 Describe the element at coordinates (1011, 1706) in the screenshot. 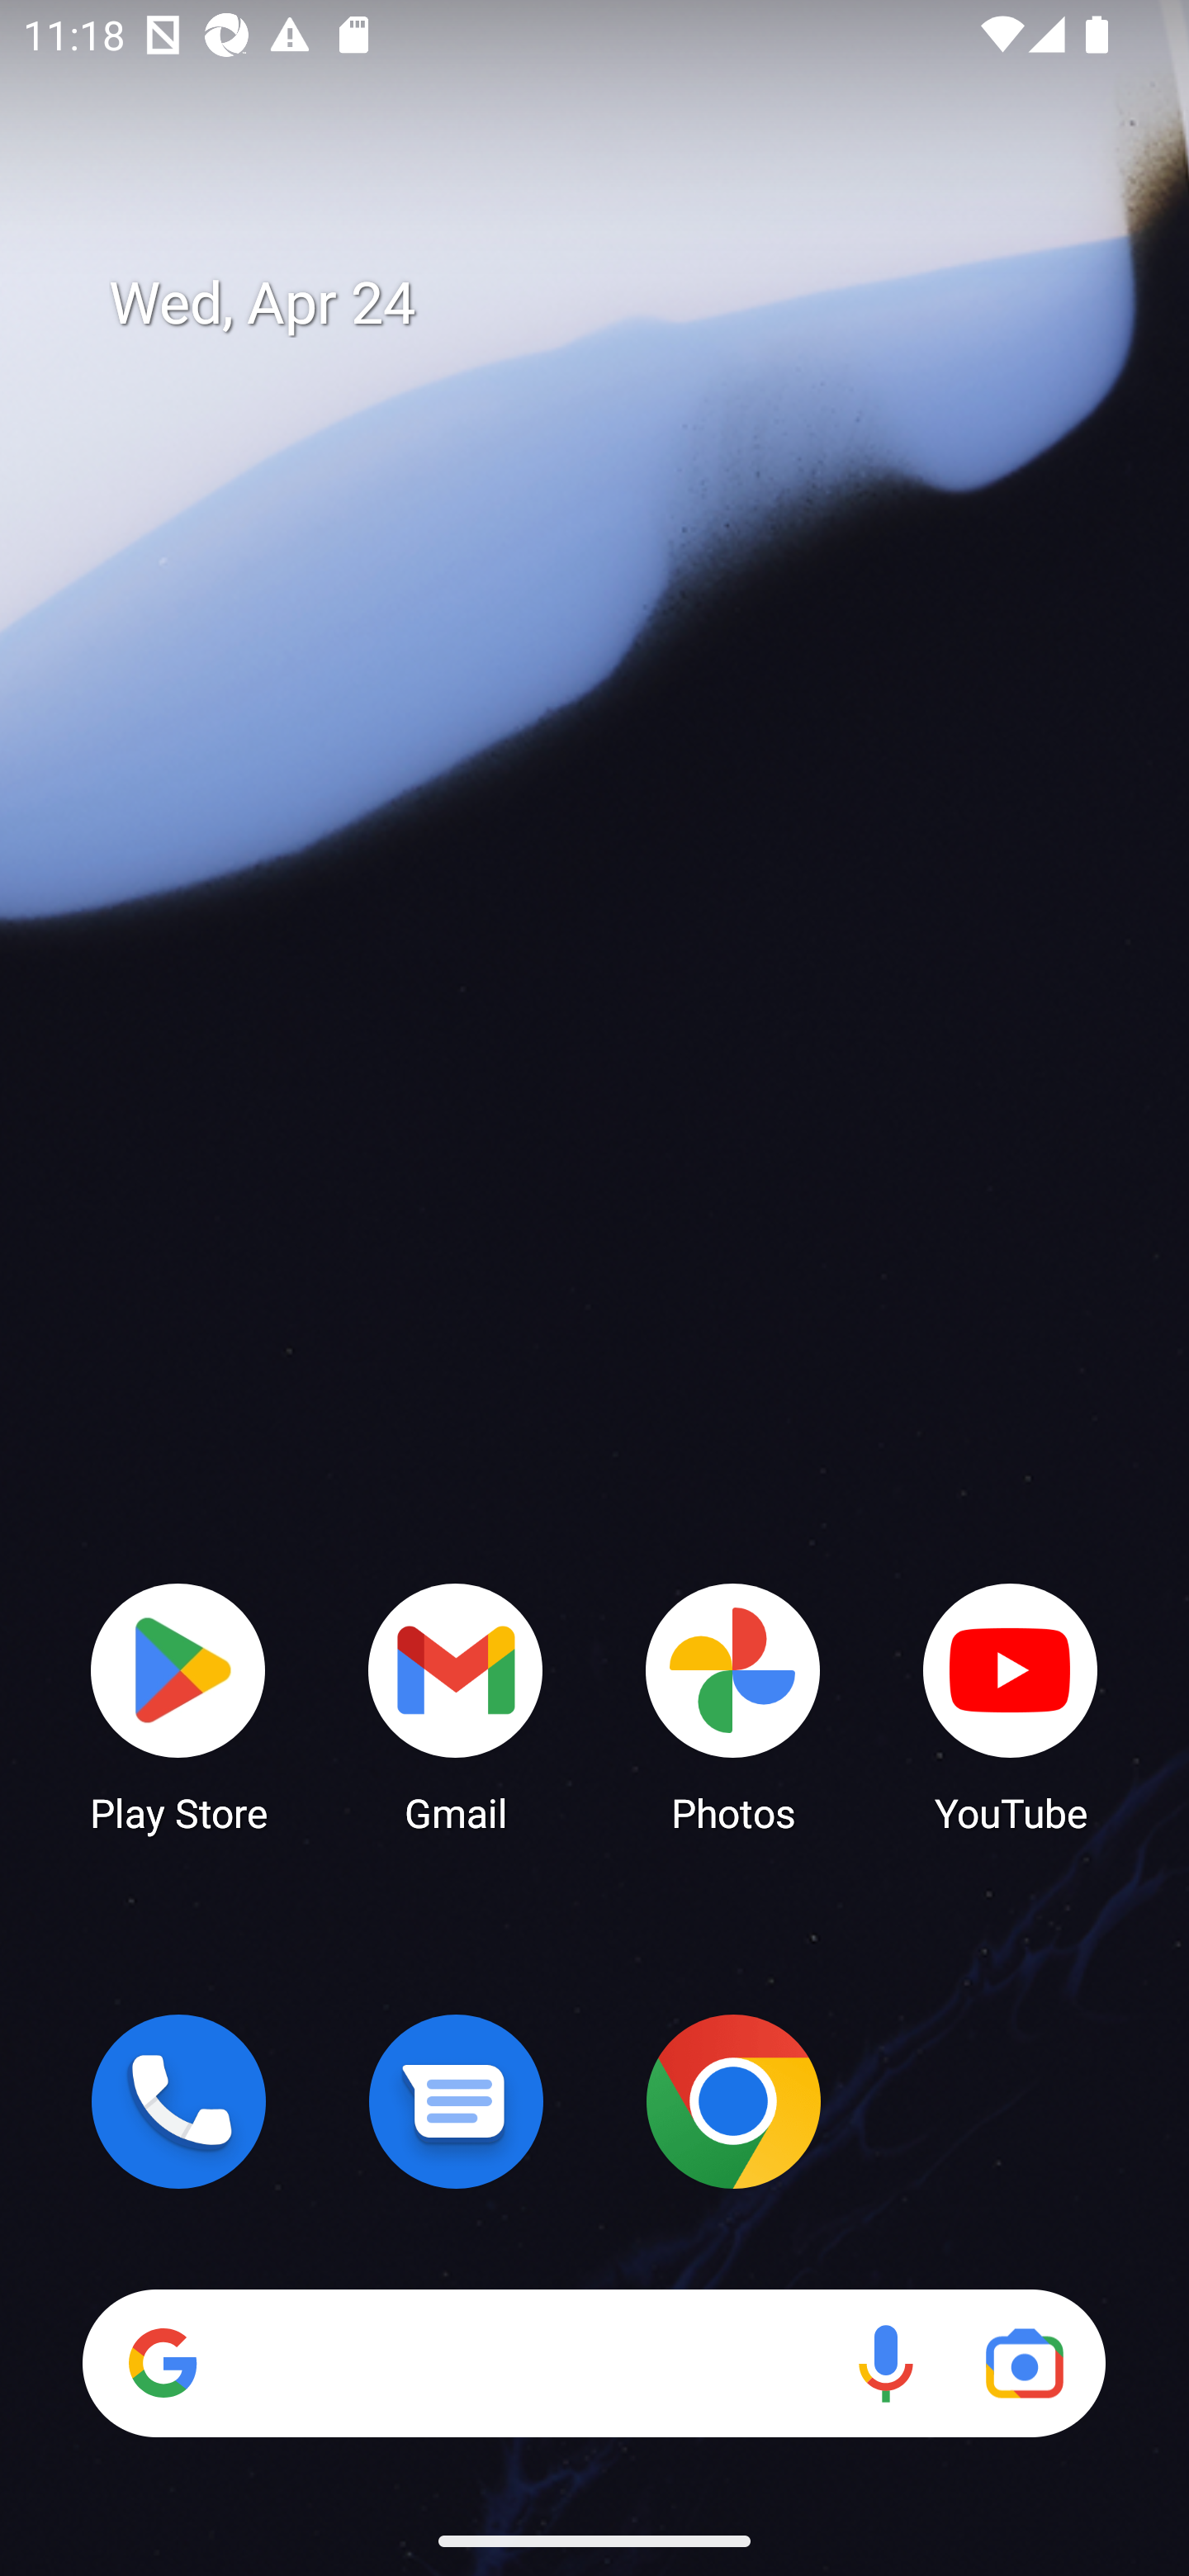

I see `YouTube` at that location.